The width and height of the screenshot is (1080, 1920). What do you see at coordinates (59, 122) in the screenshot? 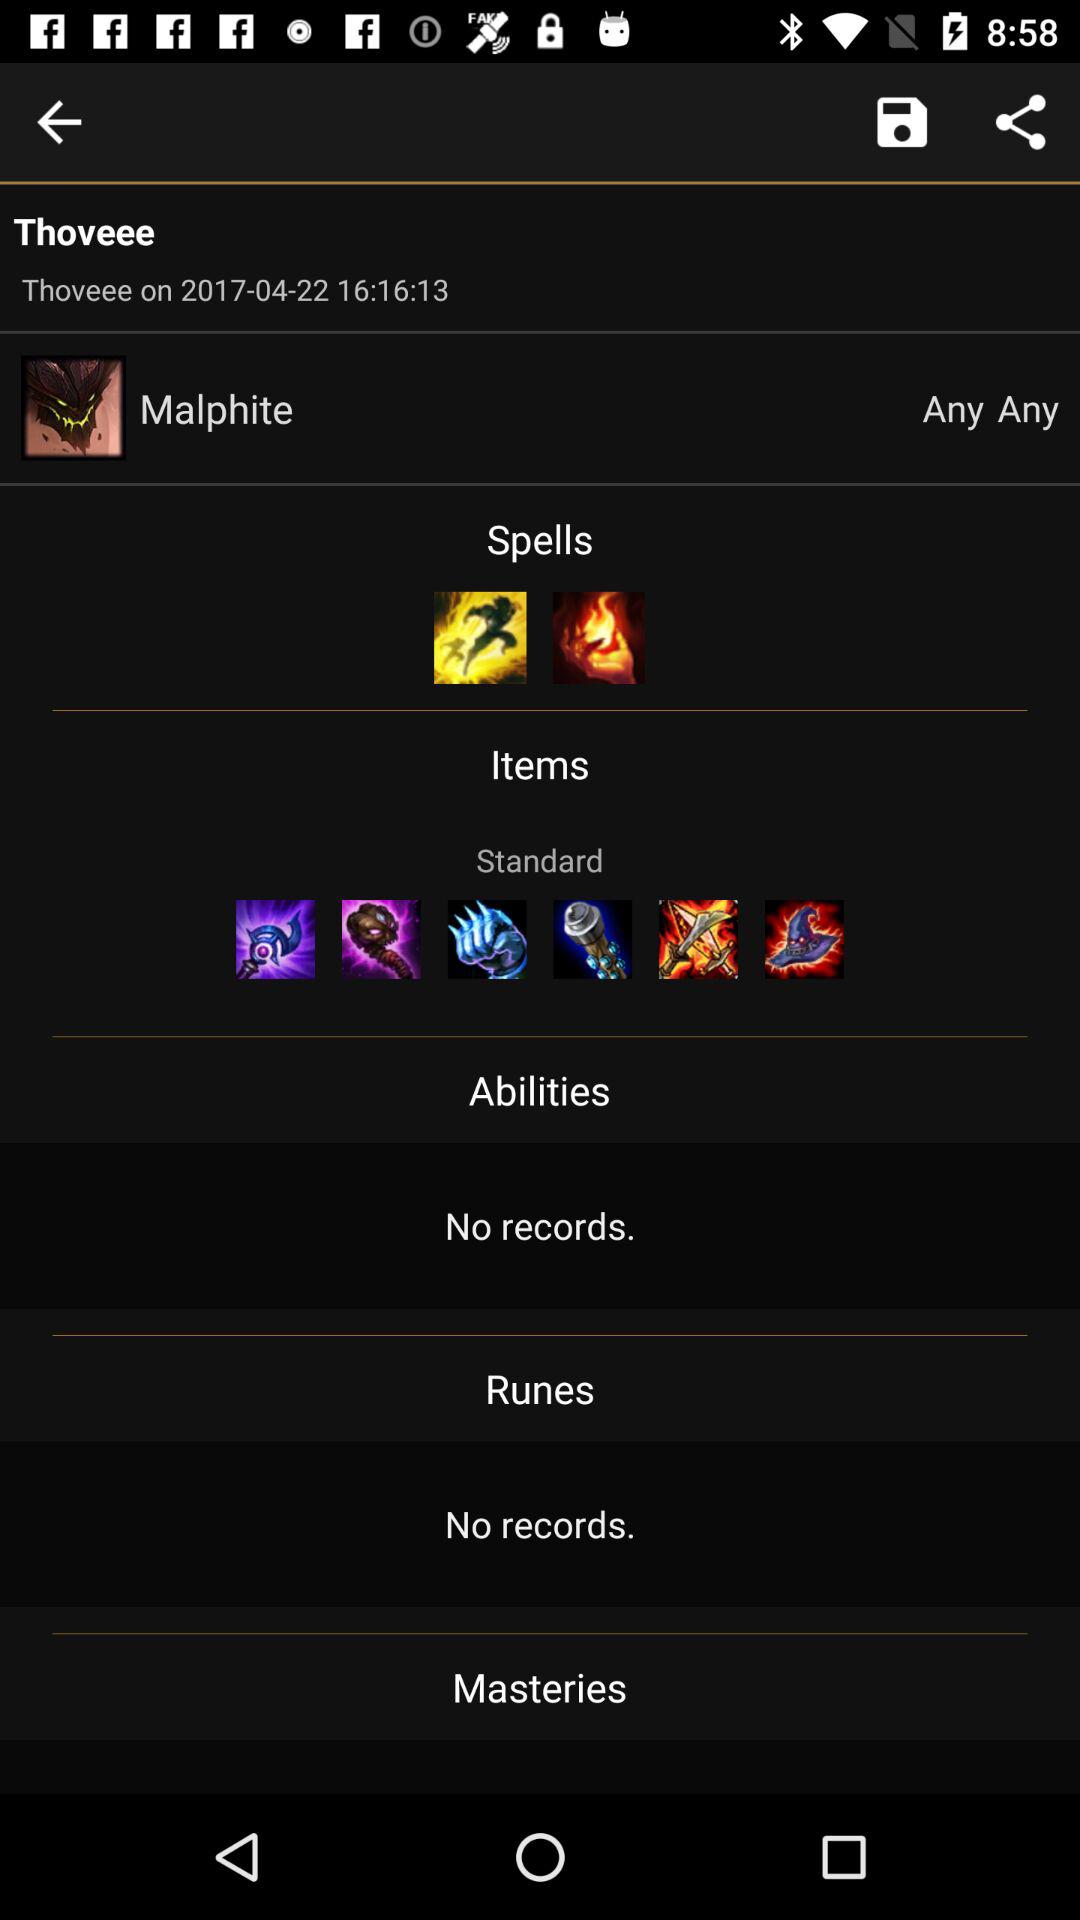
I see `go to previous scene` at bounding box center [59, 122].